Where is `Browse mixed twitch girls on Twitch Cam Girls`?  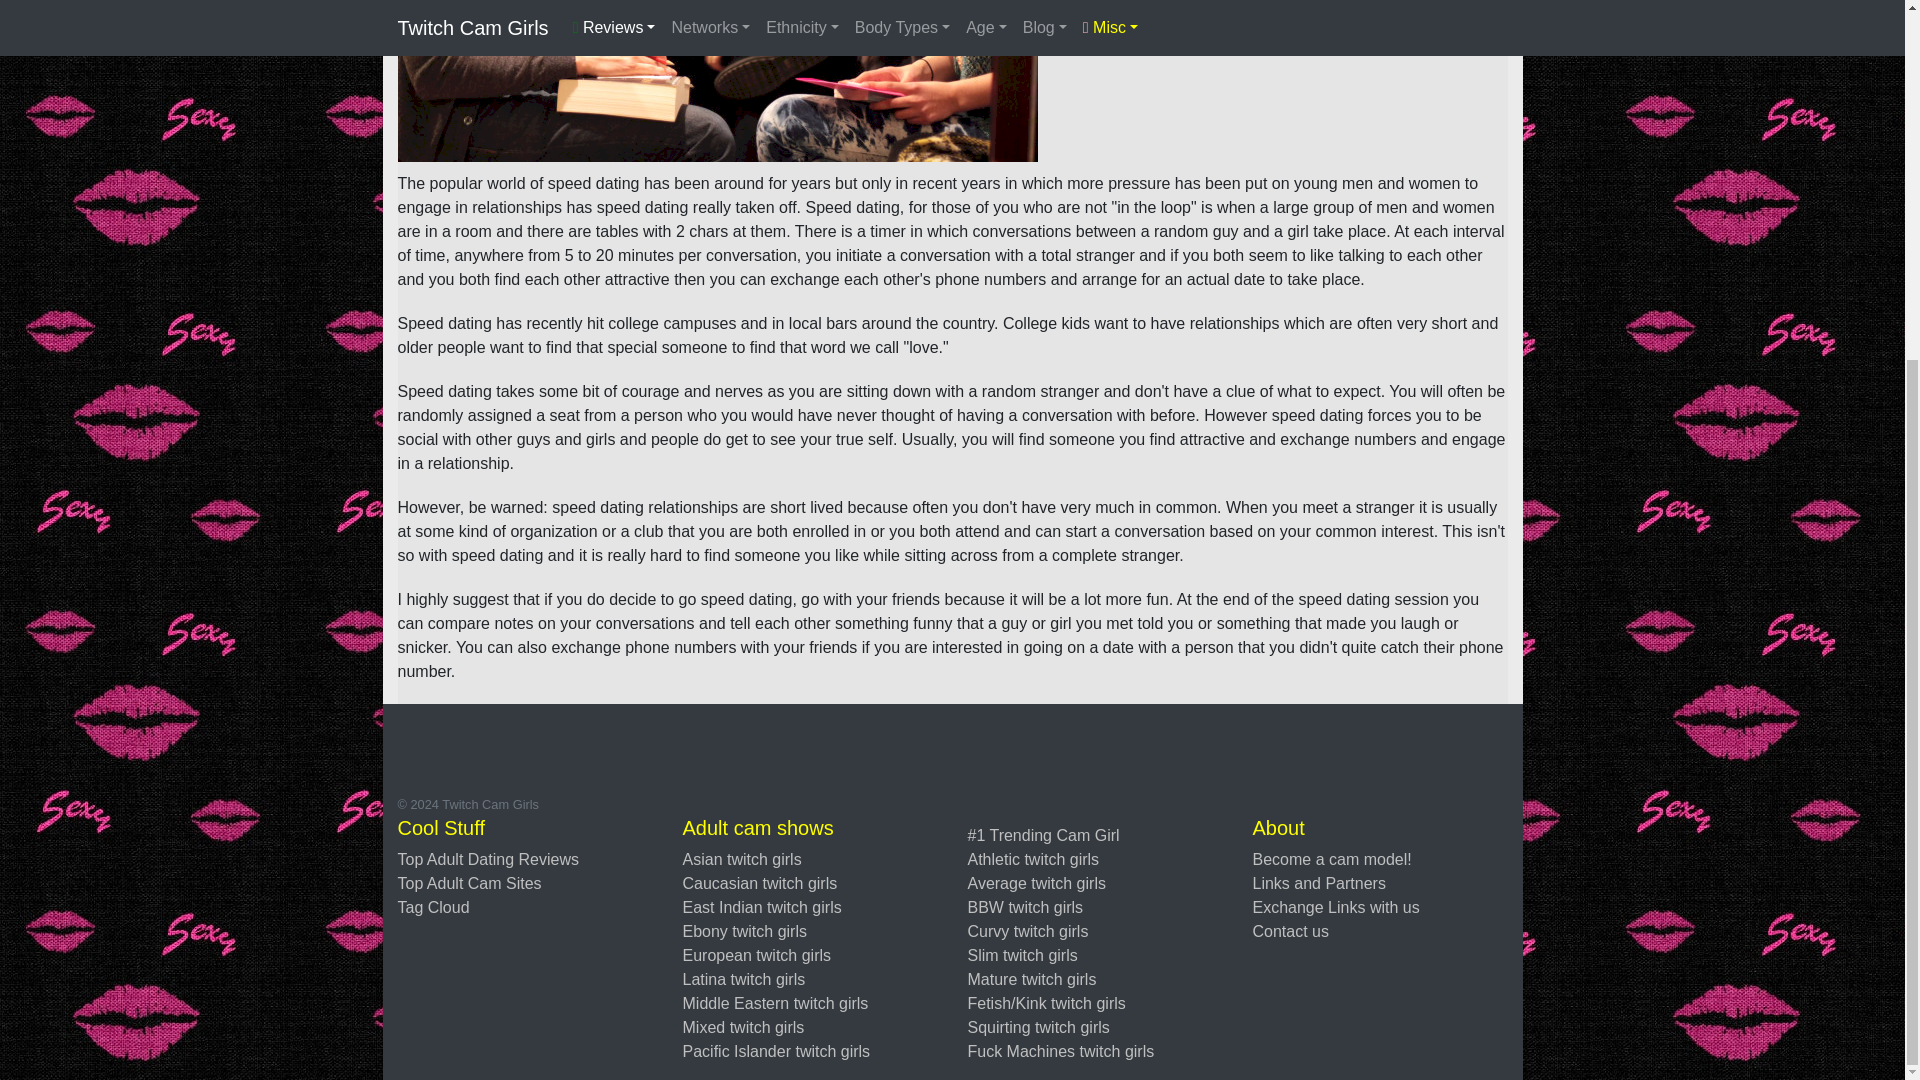
Browse mixed twitch girls on Twitch Cam Girls is located at coordinates (742, 1027).